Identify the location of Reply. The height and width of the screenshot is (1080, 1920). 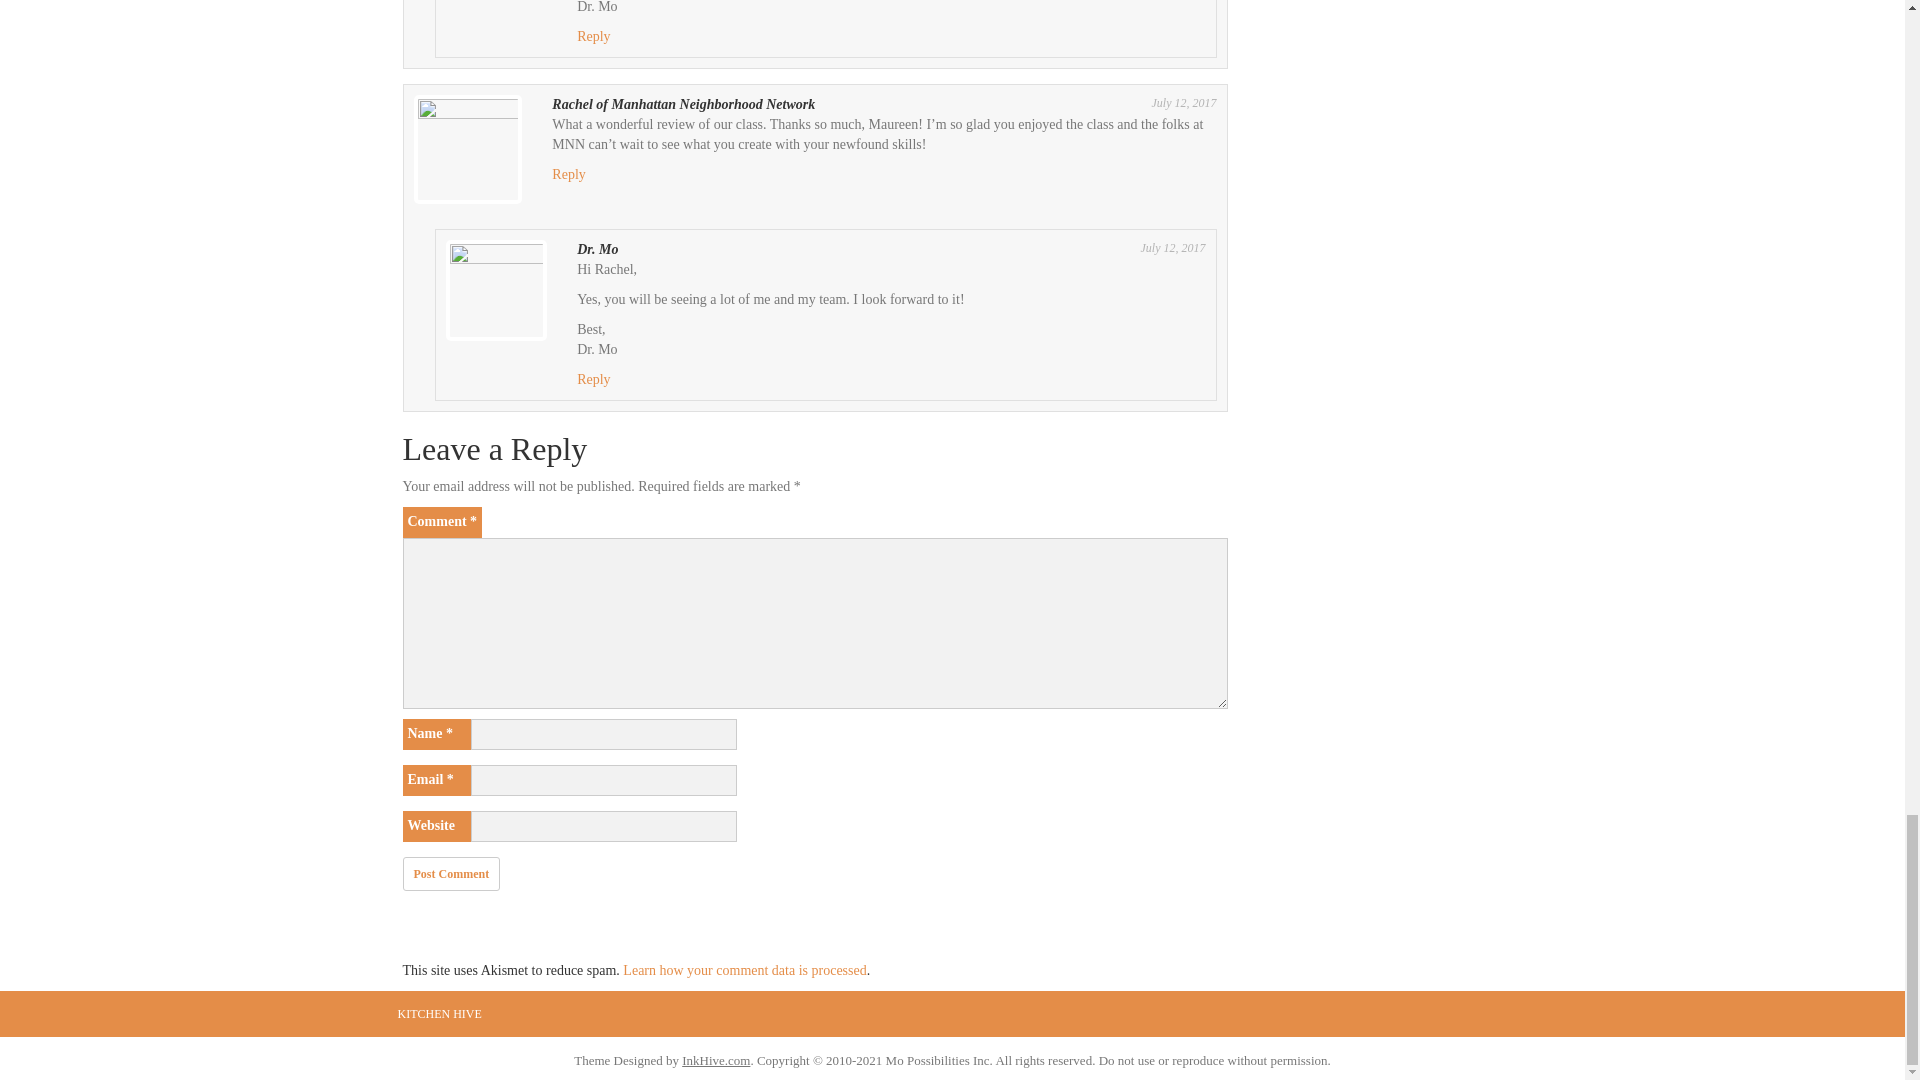
(594, 36).